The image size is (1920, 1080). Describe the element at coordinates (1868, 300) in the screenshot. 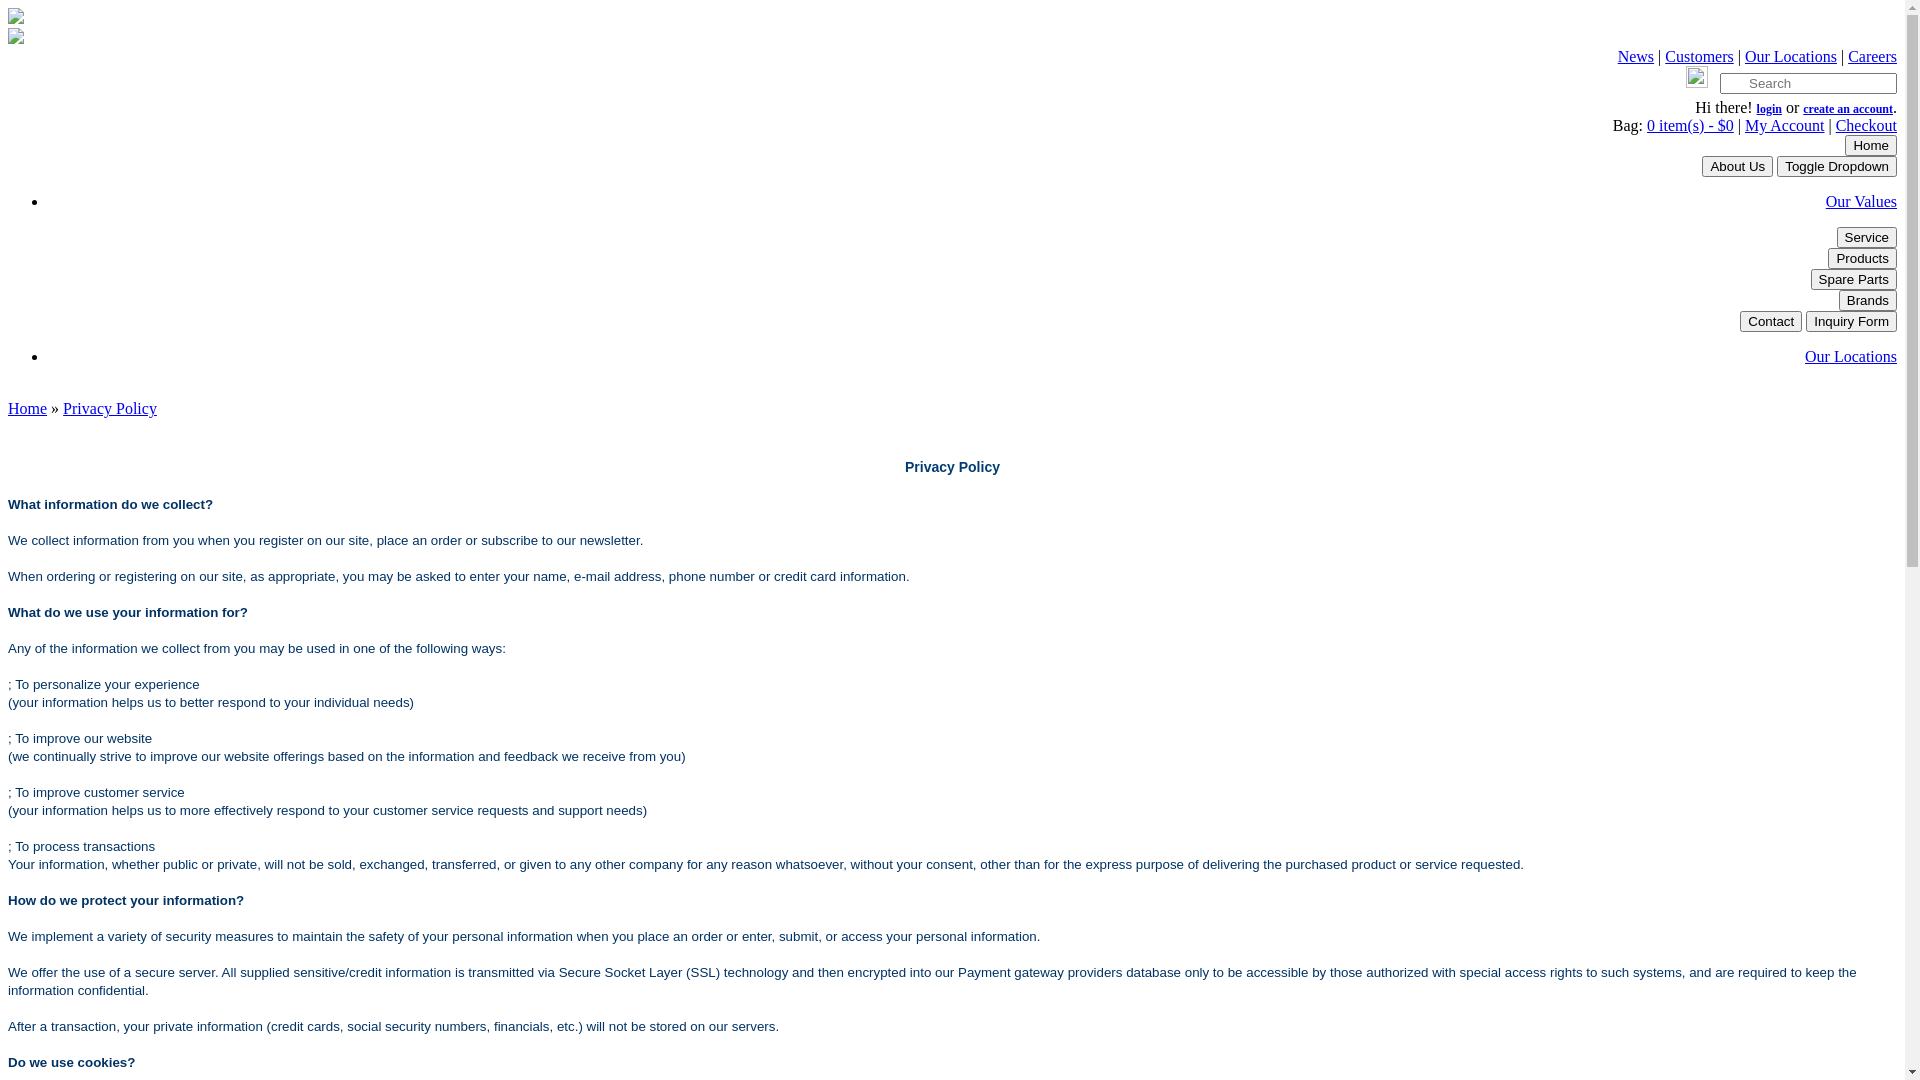

I see `Brands` at that location.